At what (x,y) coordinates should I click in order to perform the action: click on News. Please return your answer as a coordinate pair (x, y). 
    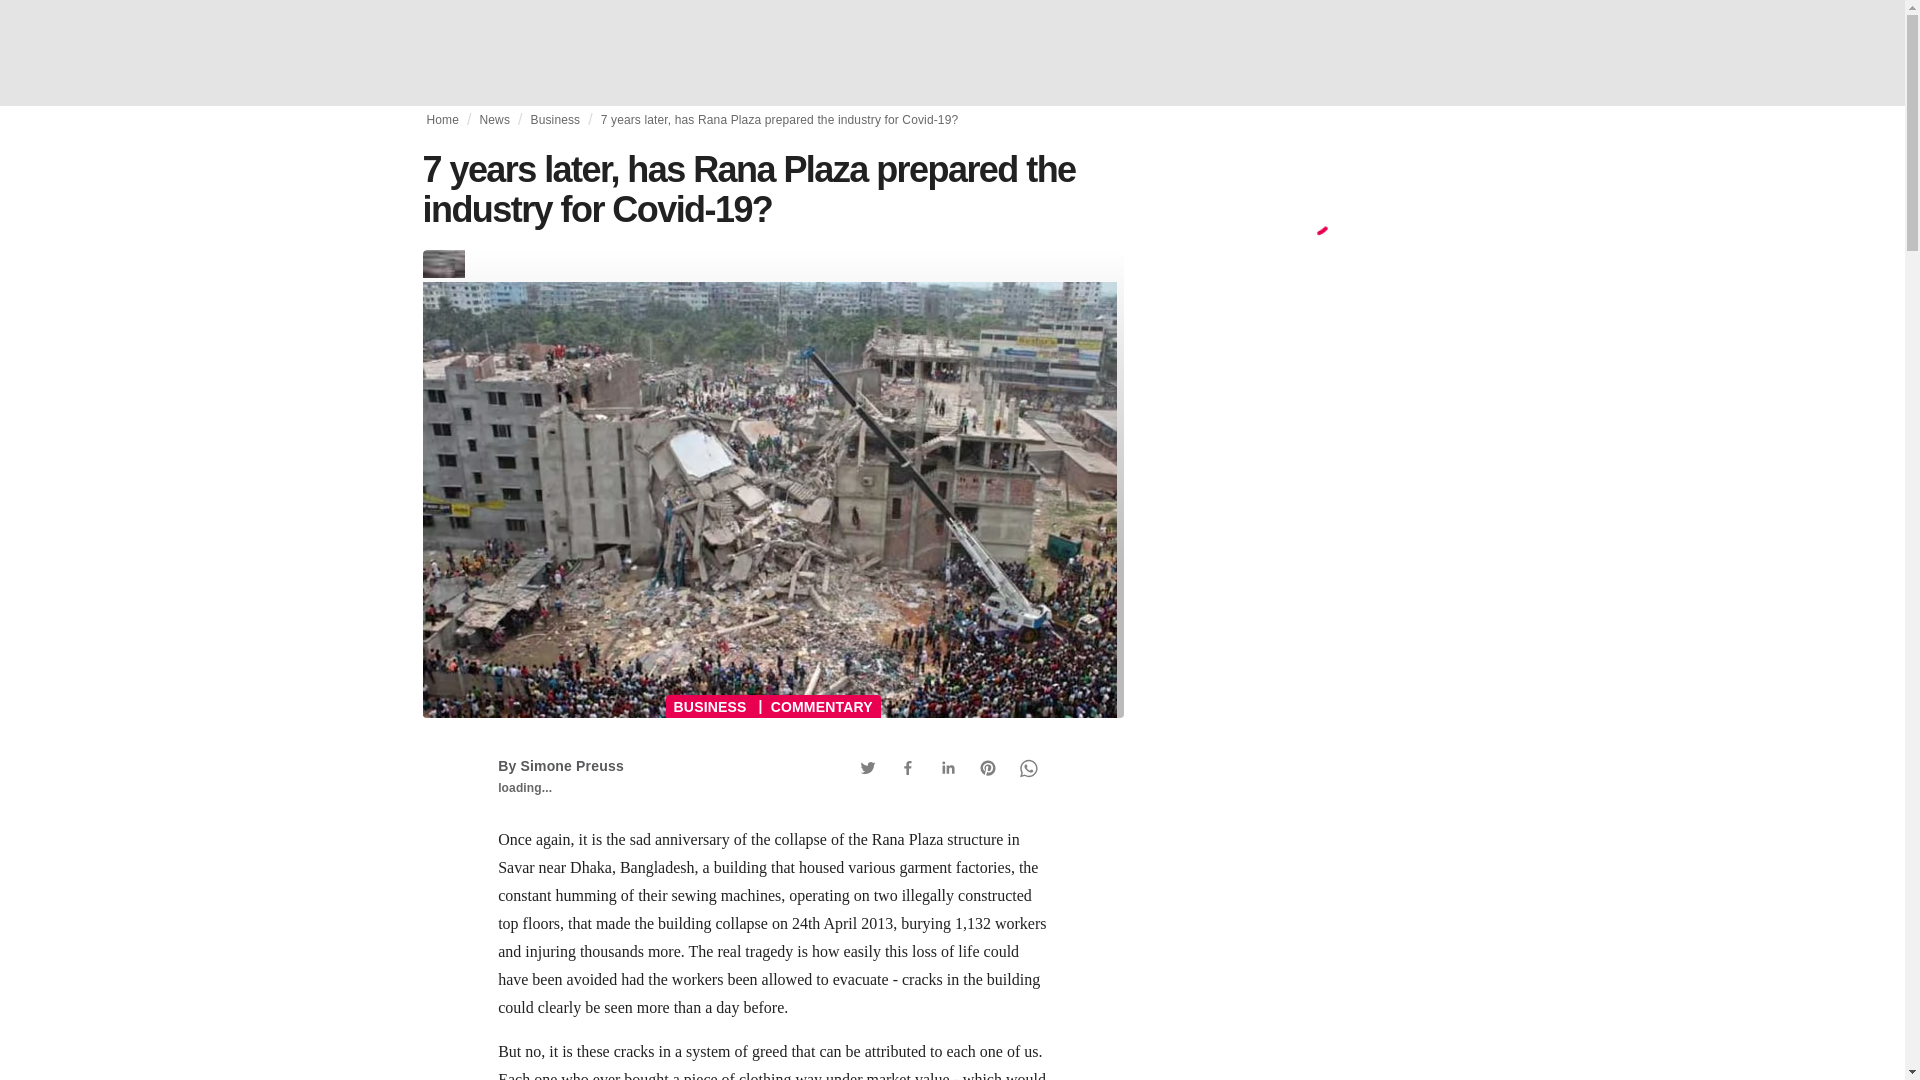
    Looking at the image, I should click on (495, 120).